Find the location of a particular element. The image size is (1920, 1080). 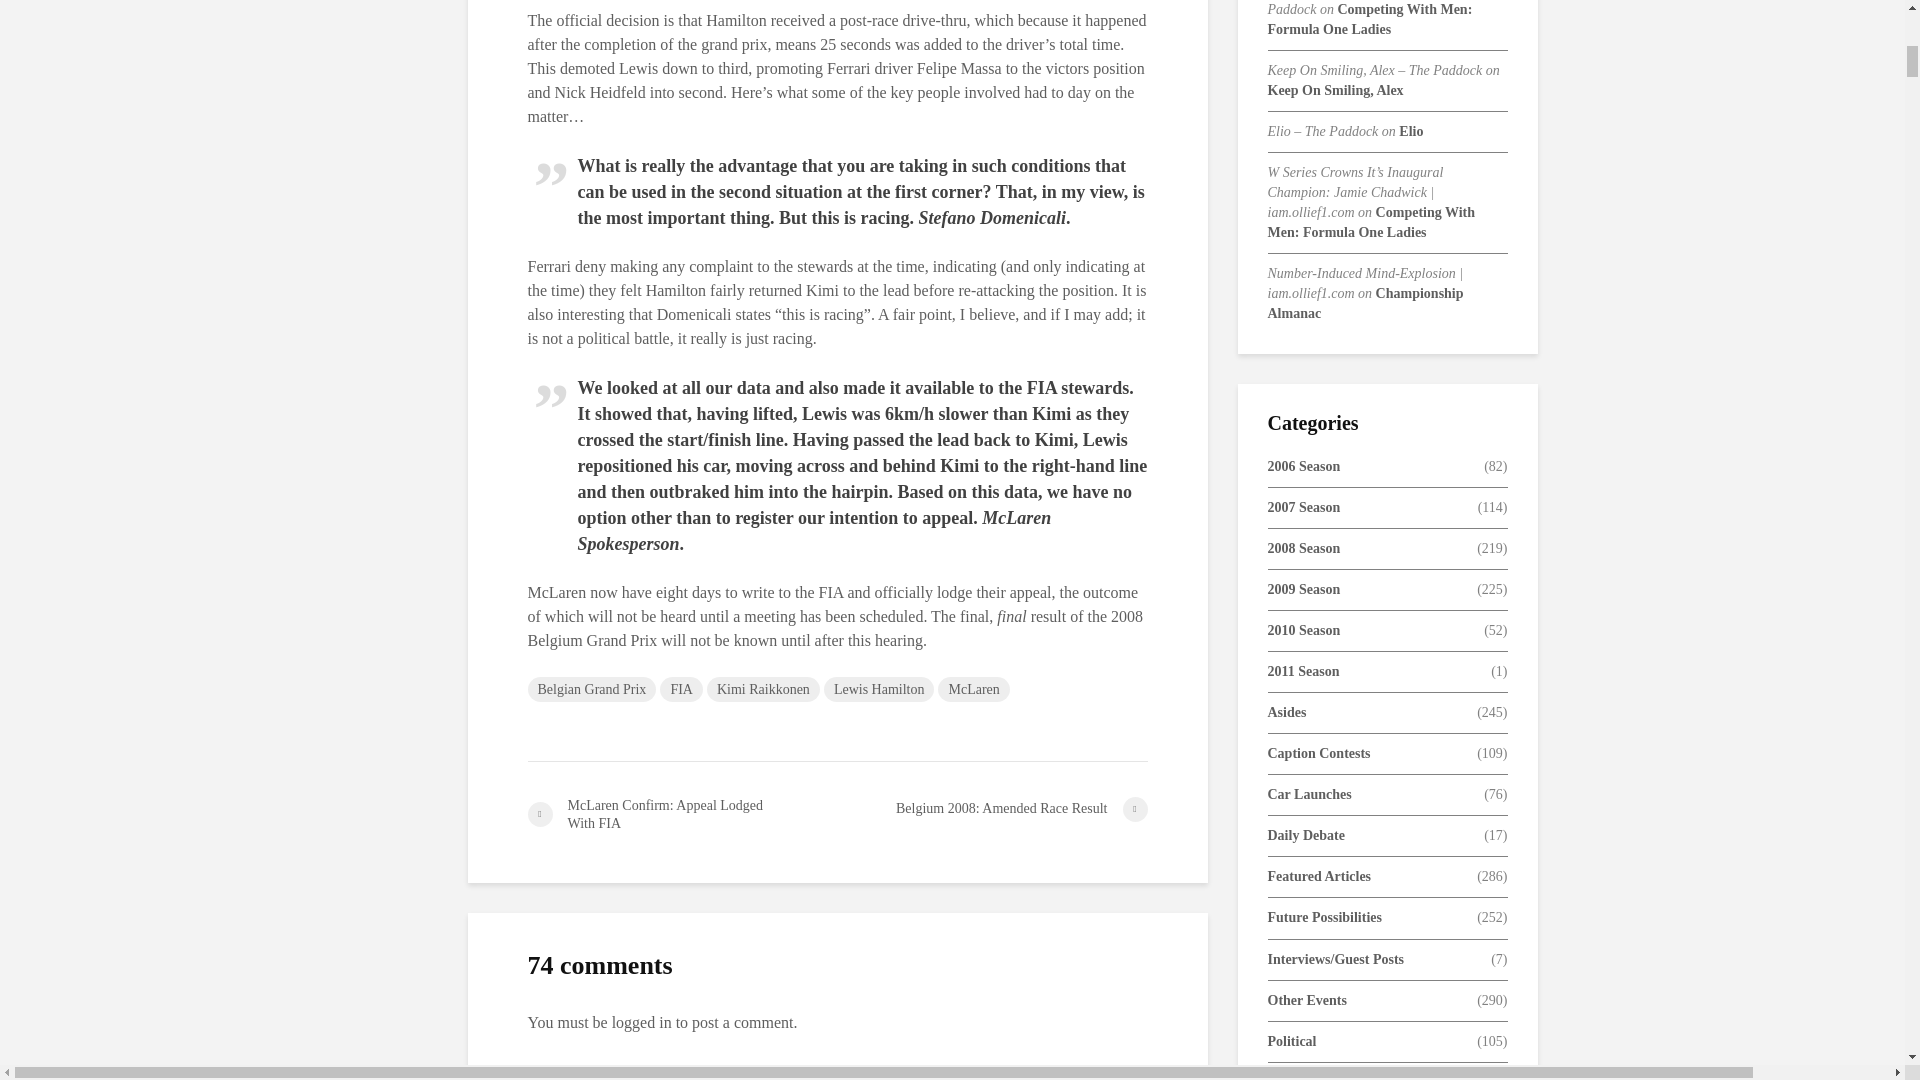

Lewis Hamilton is located at coordinates (879, 690).